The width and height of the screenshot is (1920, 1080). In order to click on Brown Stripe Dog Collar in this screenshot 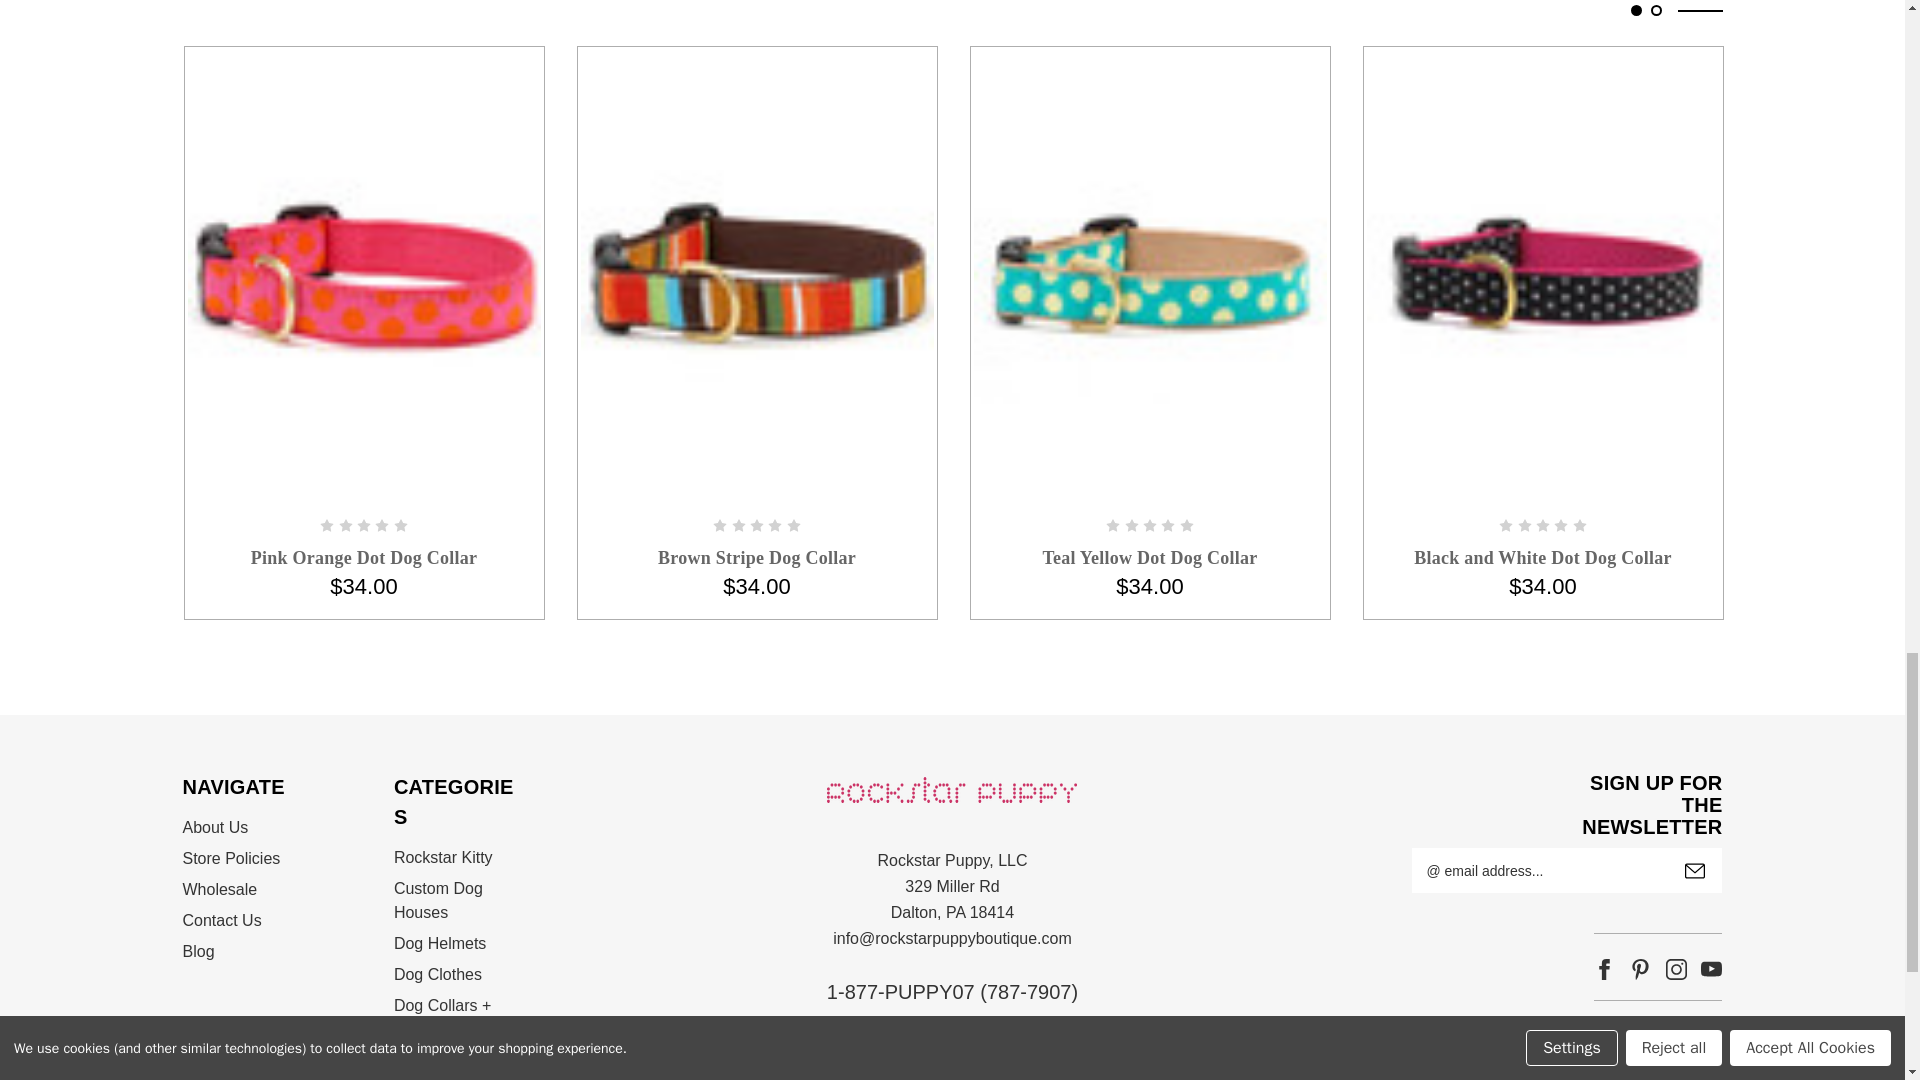, I will do `click(756, 276)`.